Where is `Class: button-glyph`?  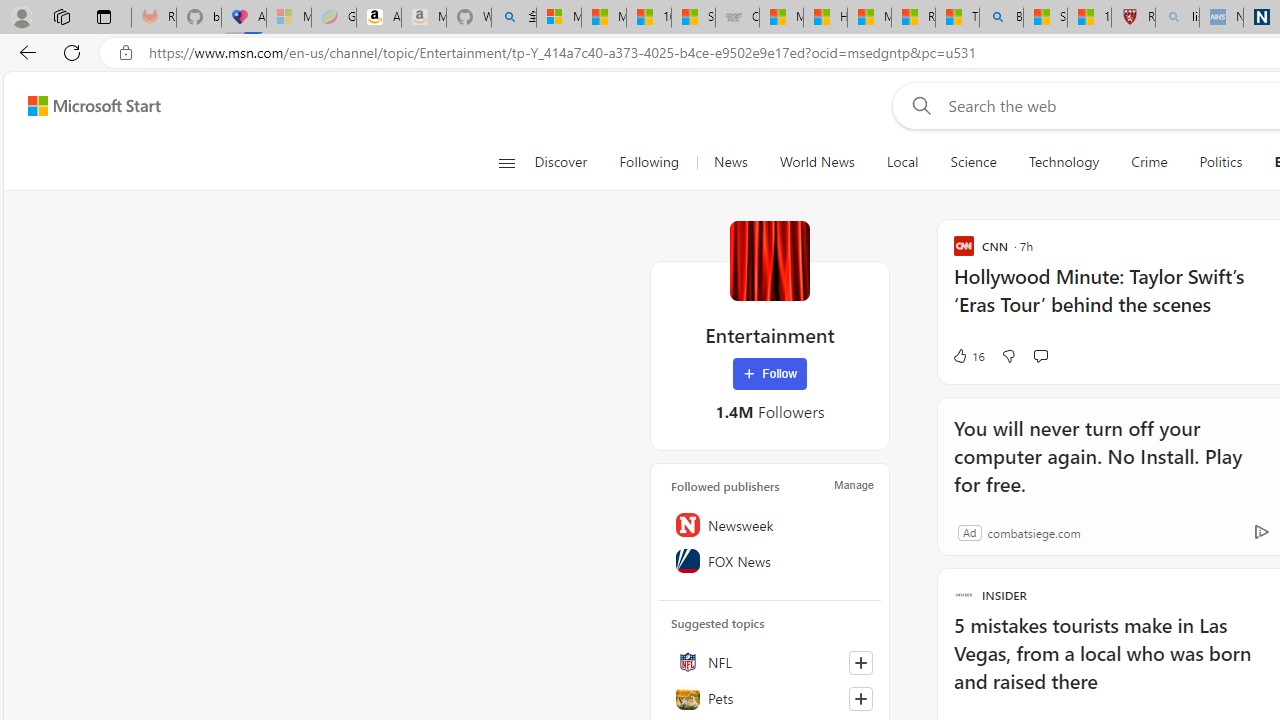 Class: button-glyph is located at coordinates (506, 162).